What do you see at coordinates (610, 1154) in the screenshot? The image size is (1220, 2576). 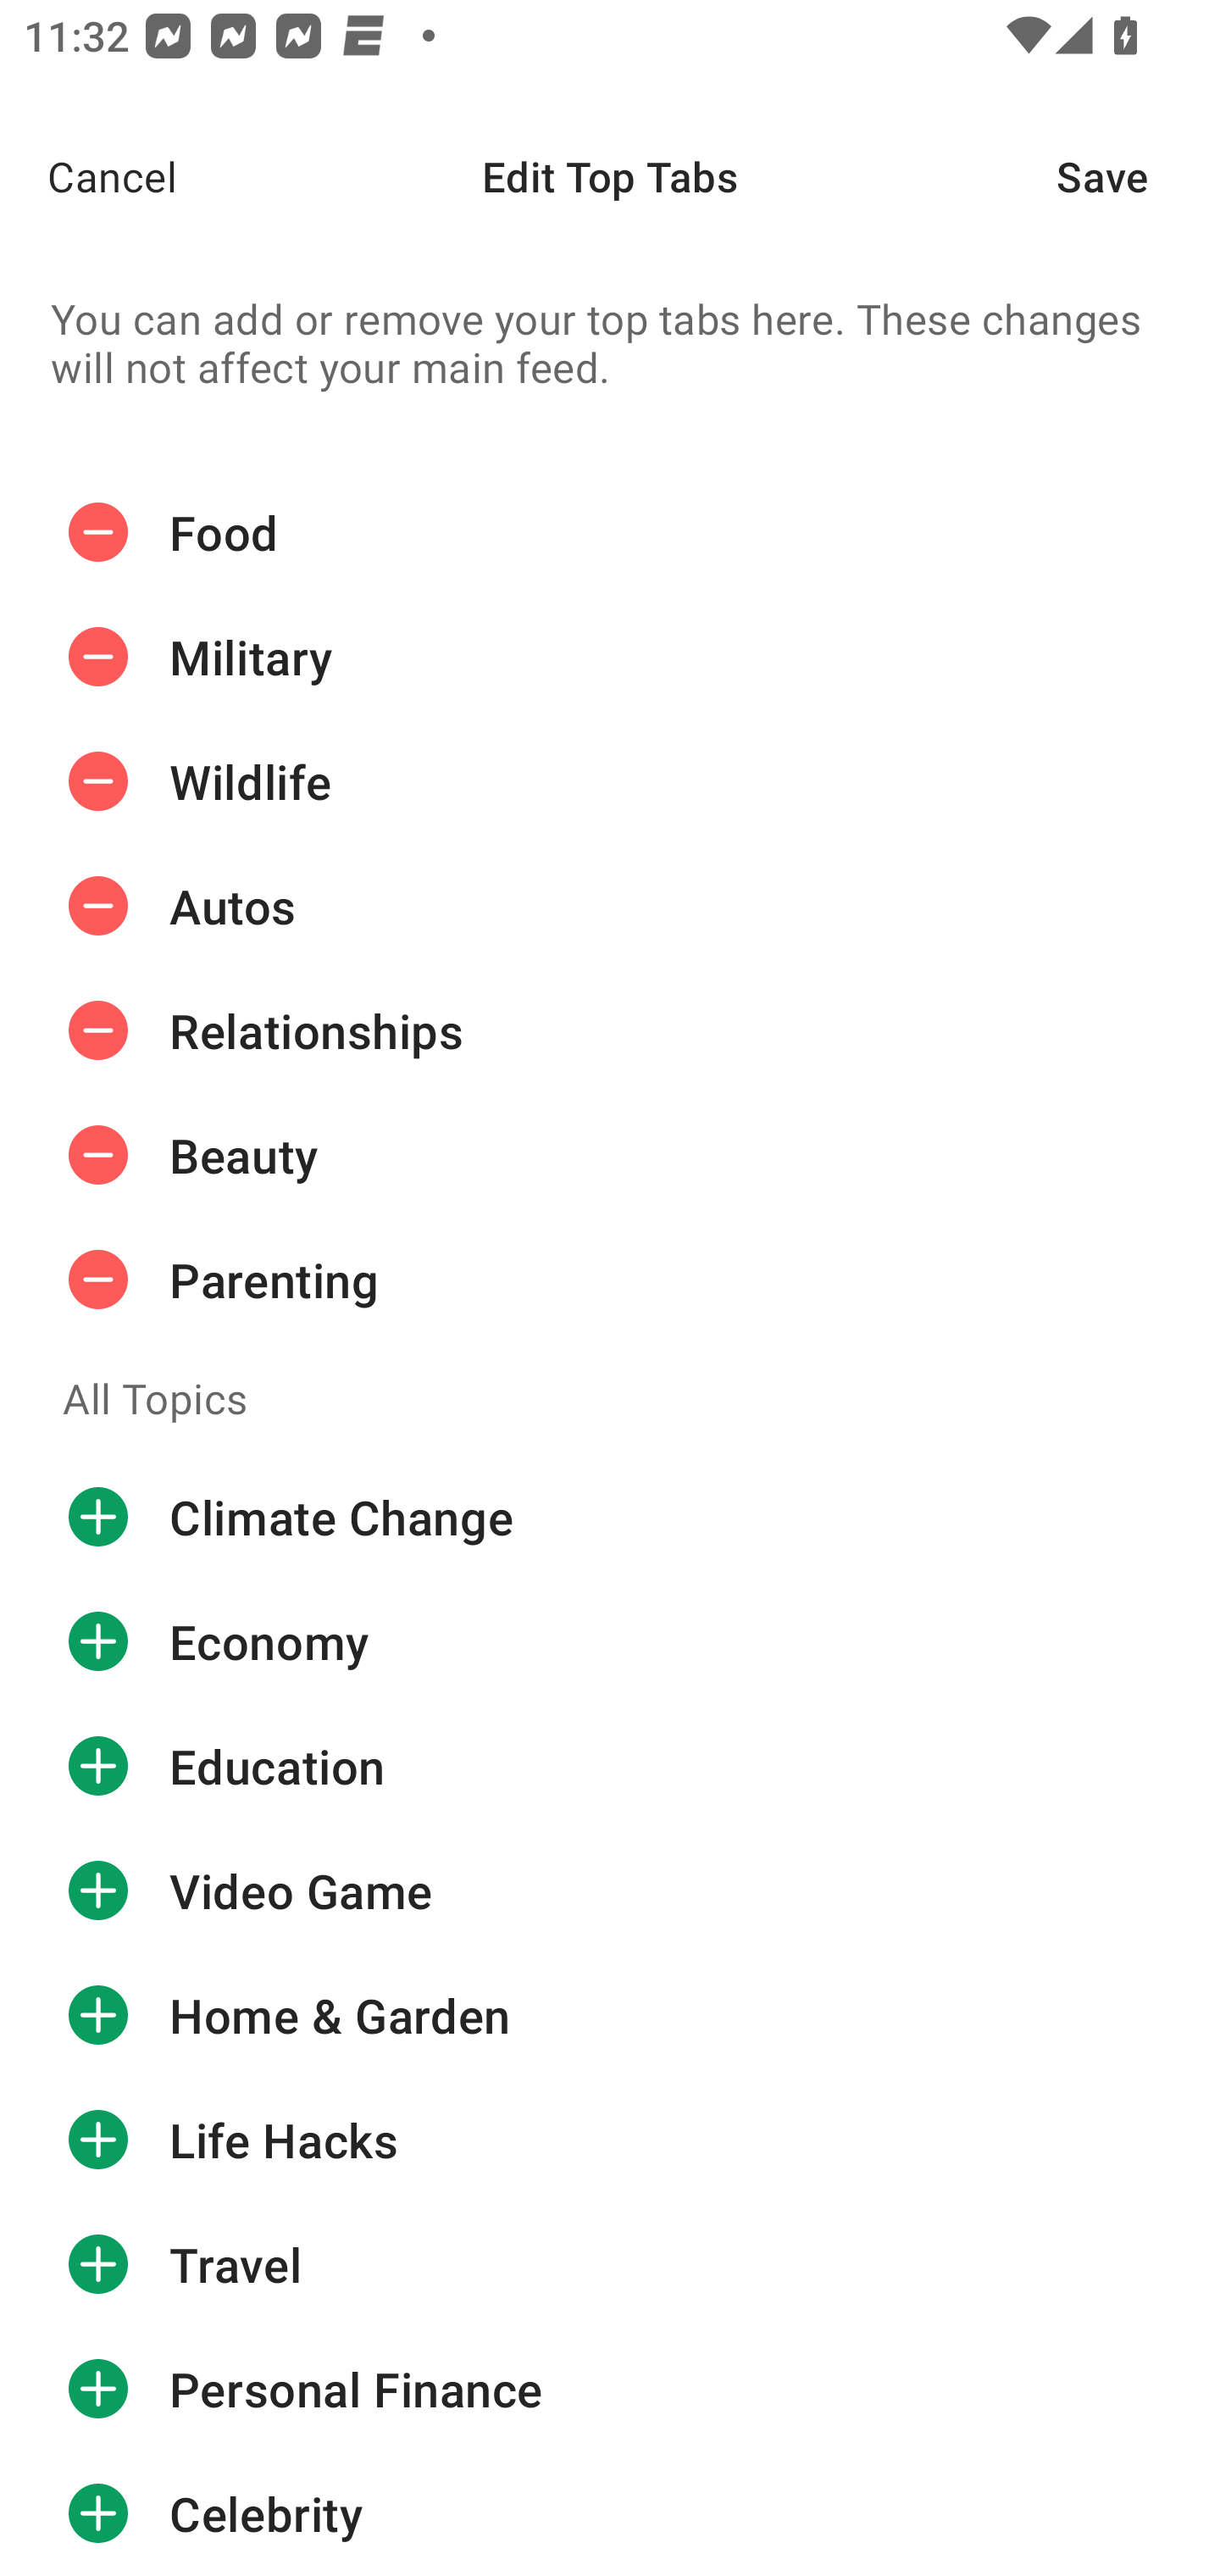 I see `Beauty` at bounding box center [610, 1154].